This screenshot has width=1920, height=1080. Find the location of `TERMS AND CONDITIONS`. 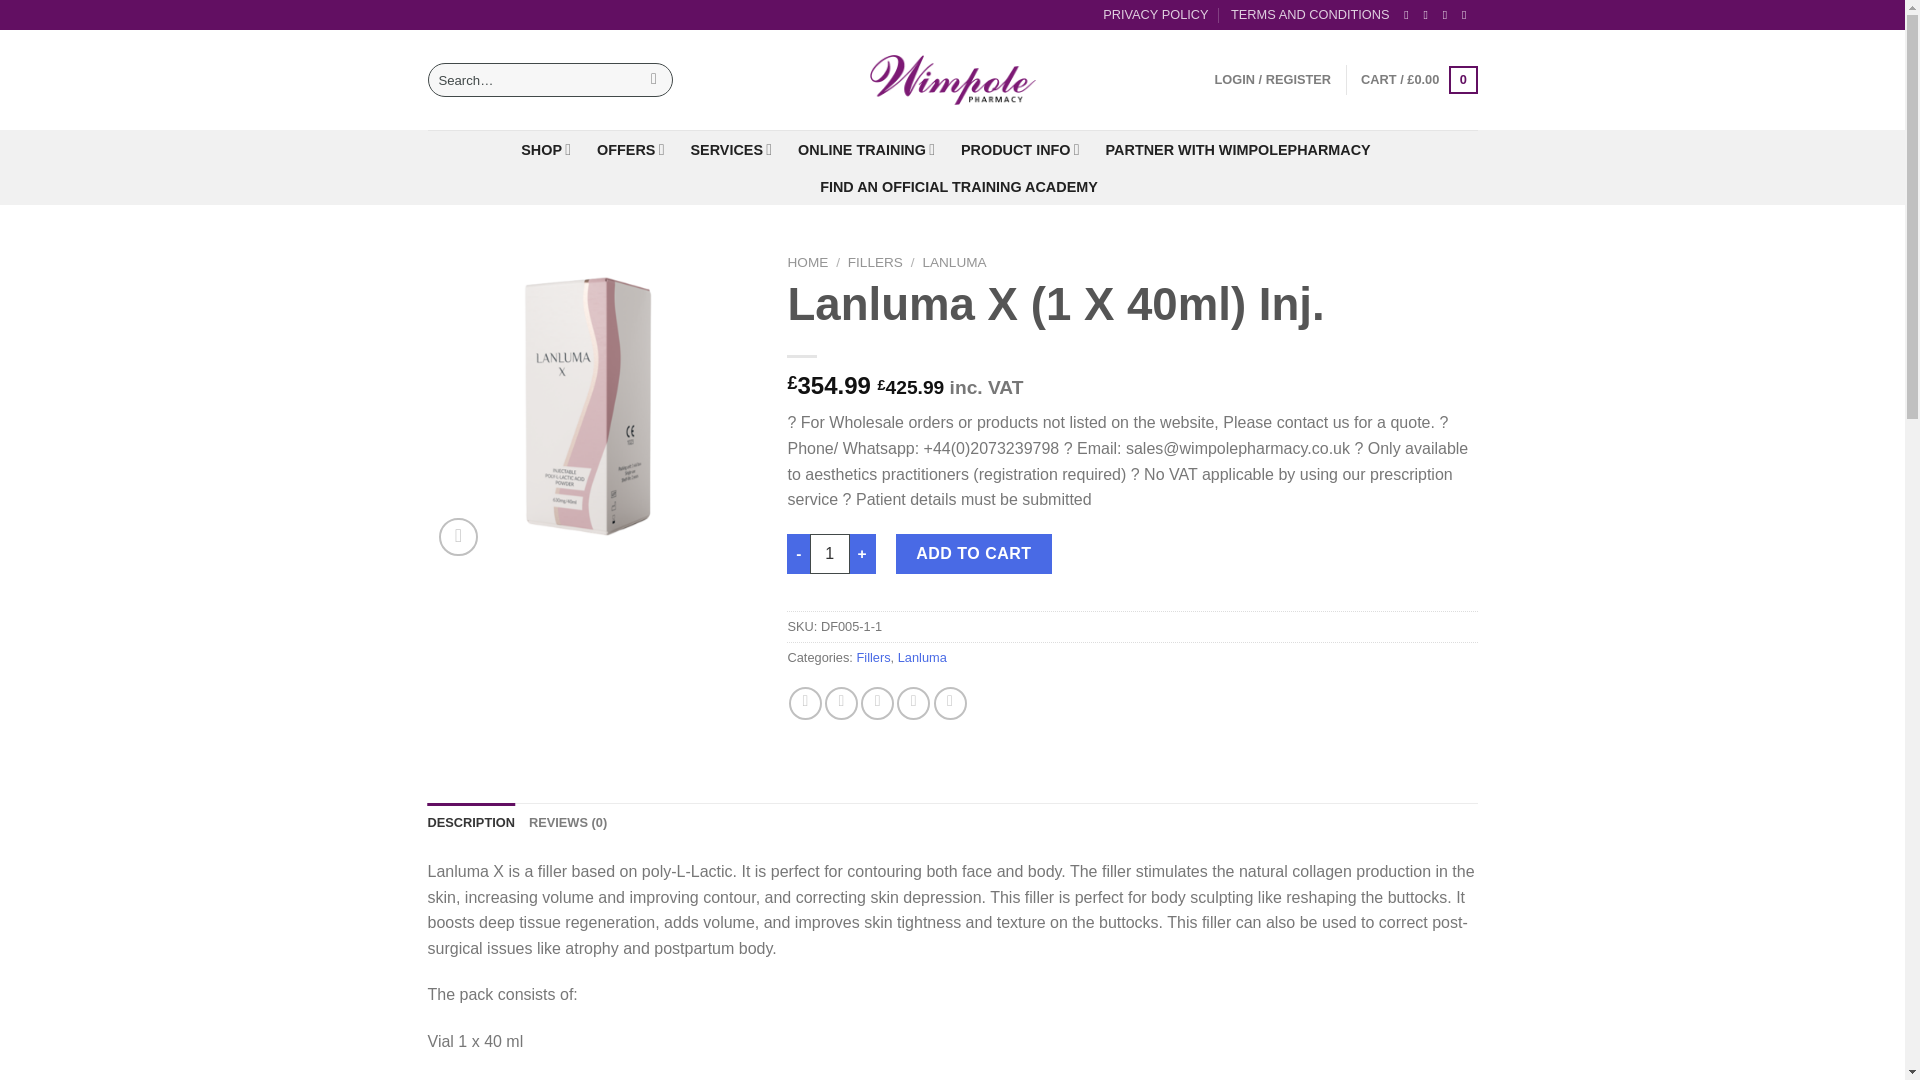

TERMS AND CONDITIONS is located at coordinates (1310, 15).